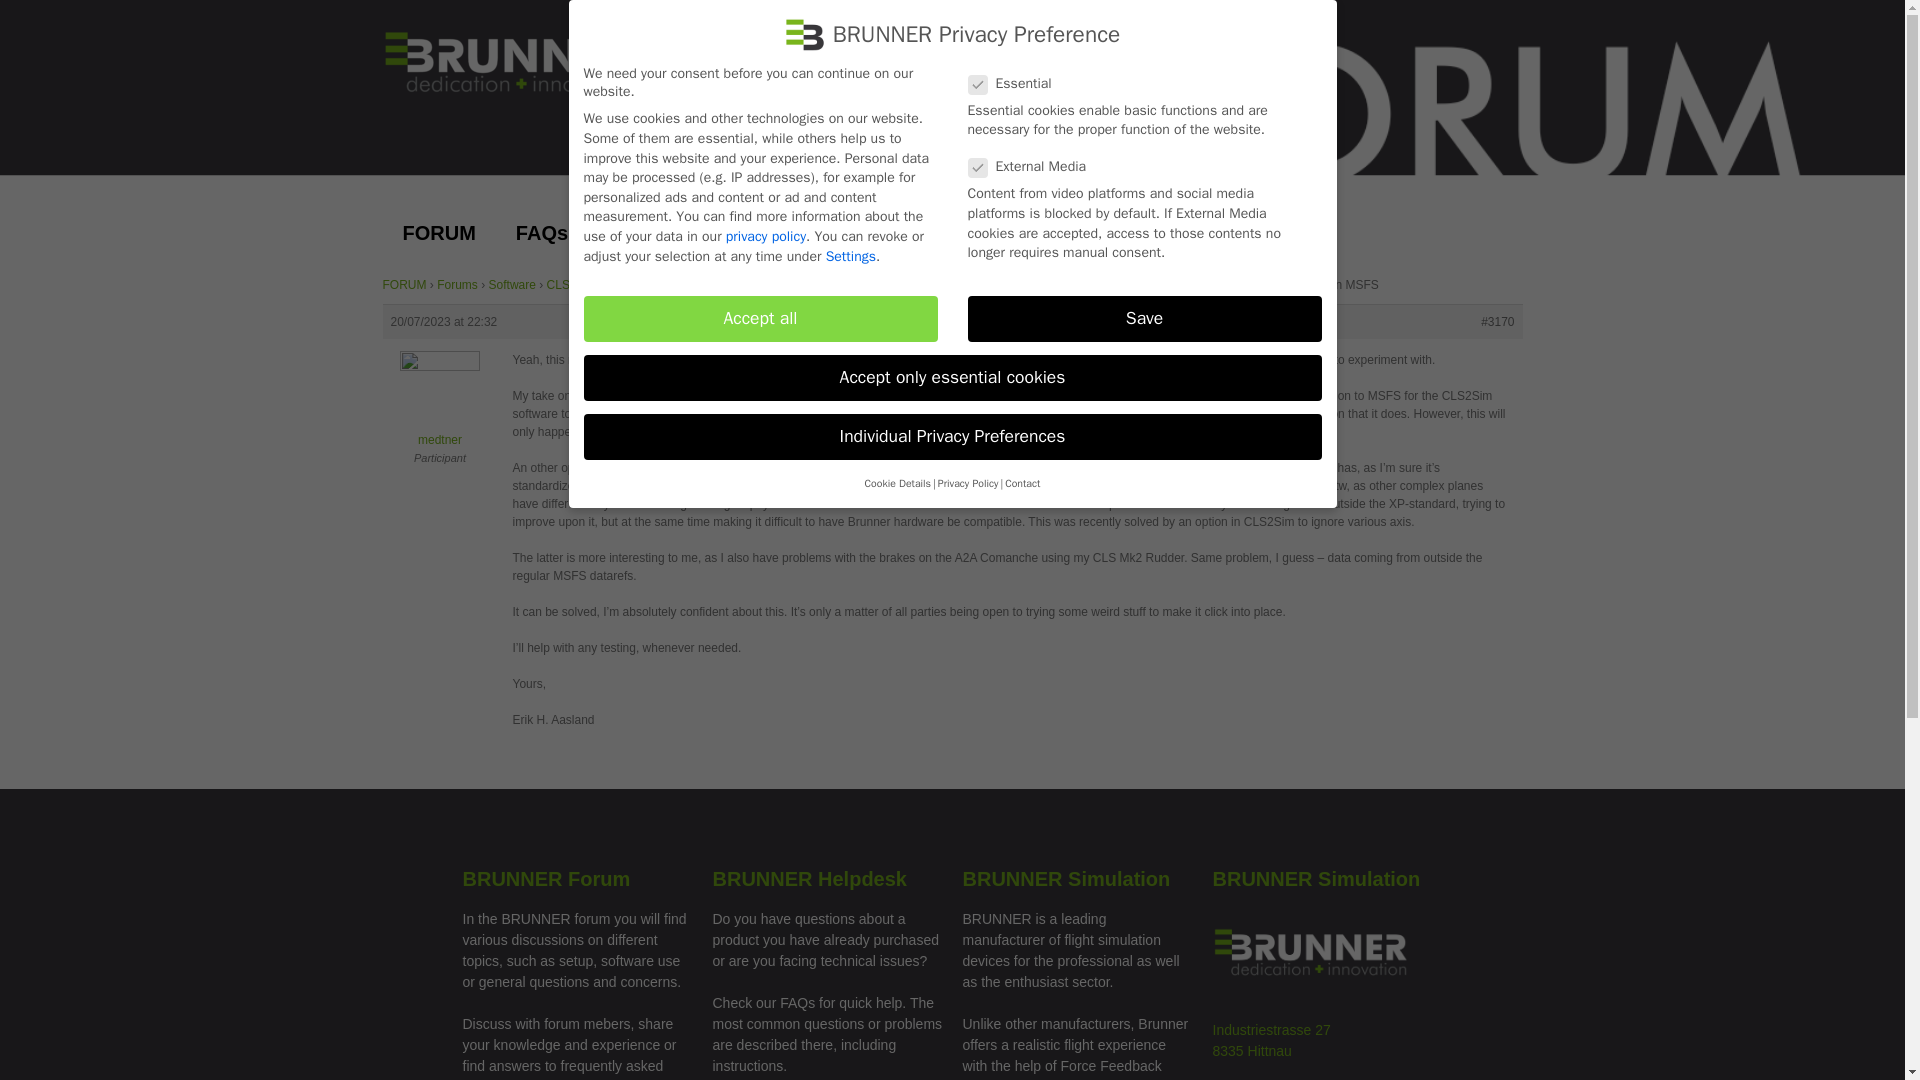 The height and width of the screenshot is (1080, 1920). Describe the element at coordinates (438, 232) in the screenshot. I see `FORUM` at that location.